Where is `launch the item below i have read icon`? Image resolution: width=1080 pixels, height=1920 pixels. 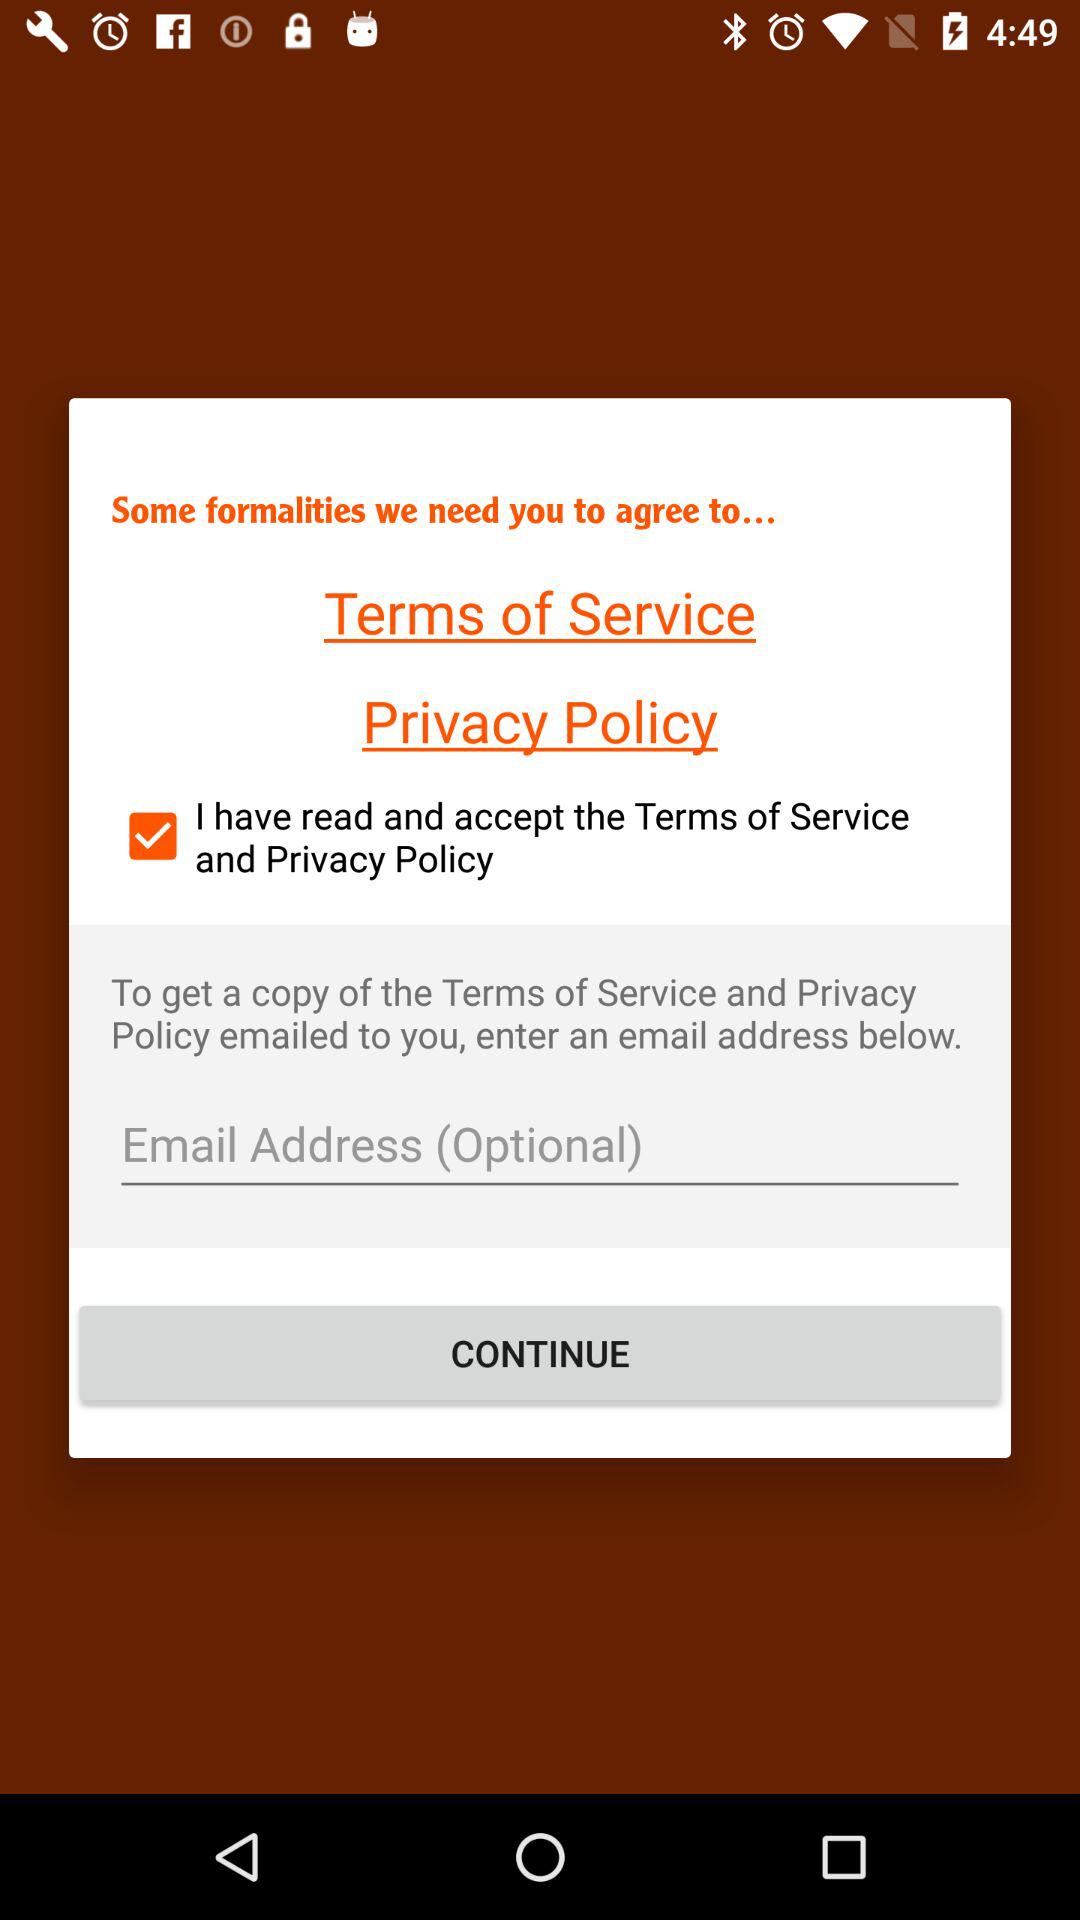 launch the item below i have read icon is located at coordinates (540, 1012).